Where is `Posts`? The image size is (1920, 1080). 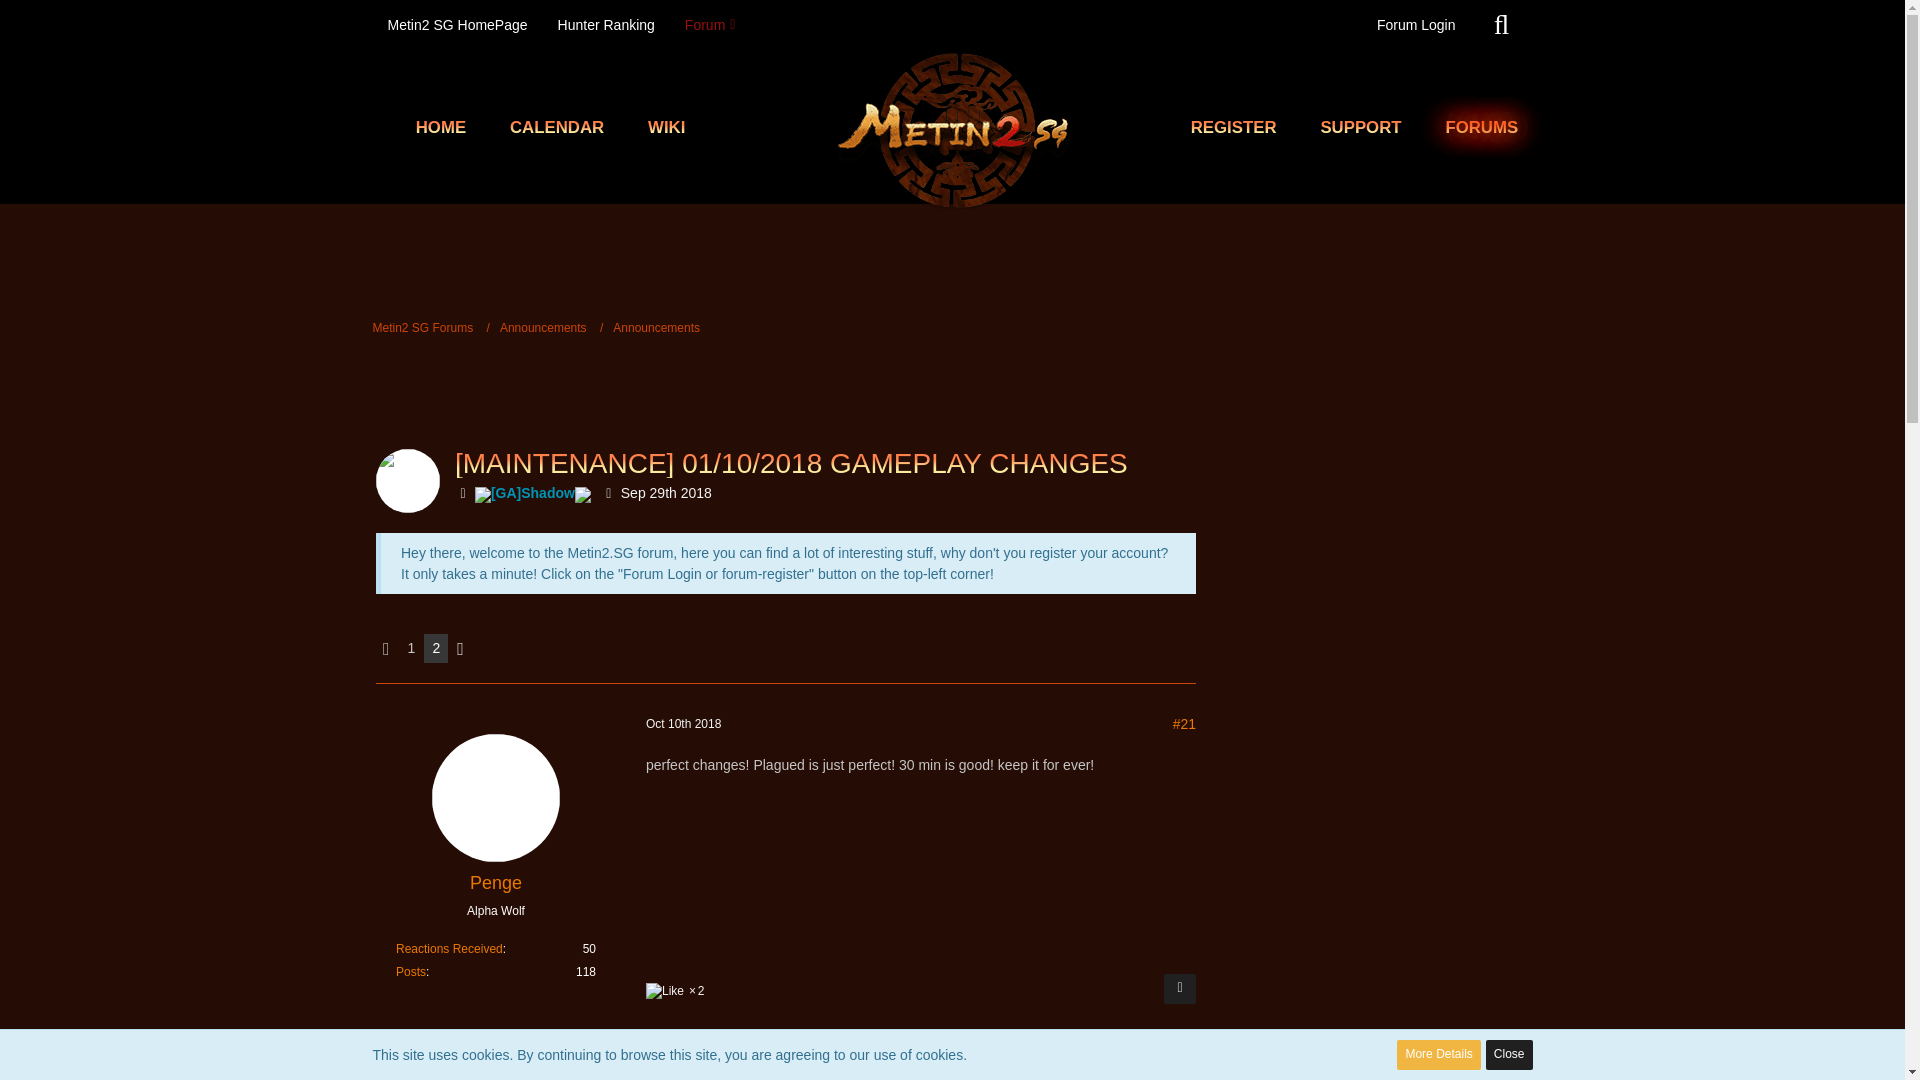
Posts is located at coordinates (410, 972).